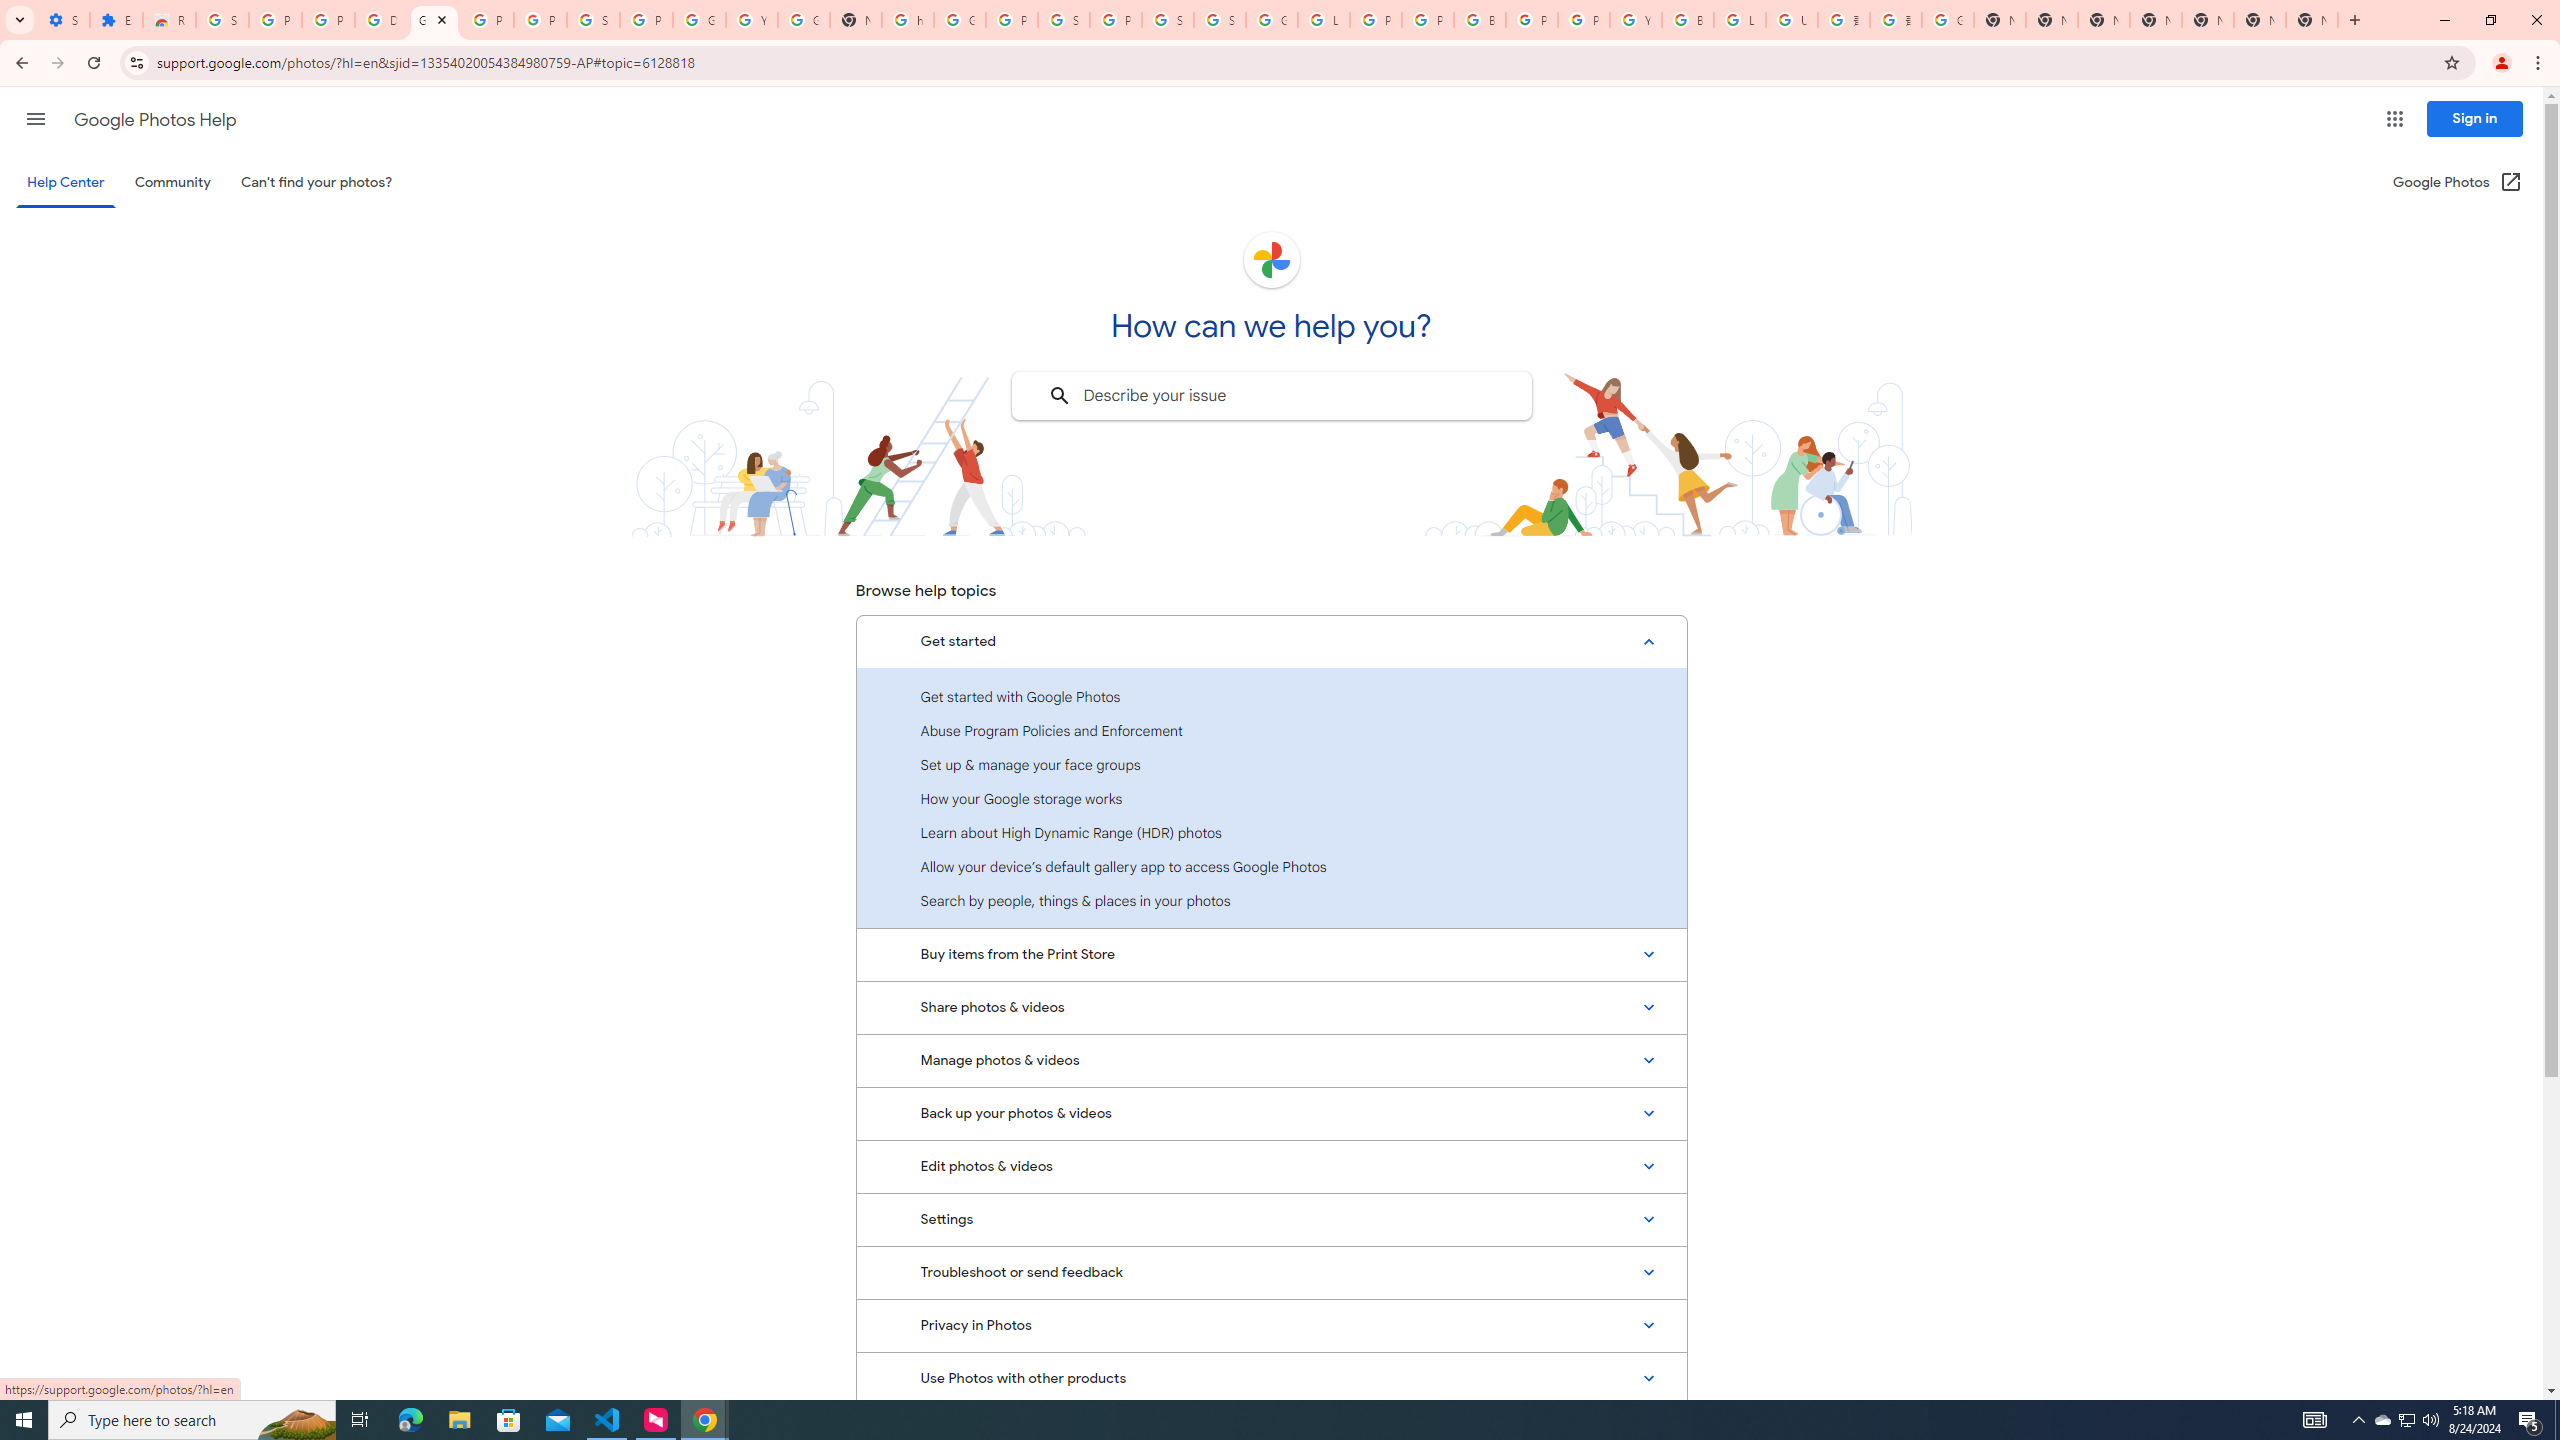 The image size is (2560, 1440). What do you see at coordinates (1271, 901) in the screenshot?
I see `Search by people, things & places in your photos` at bounding box center [1271, 901].